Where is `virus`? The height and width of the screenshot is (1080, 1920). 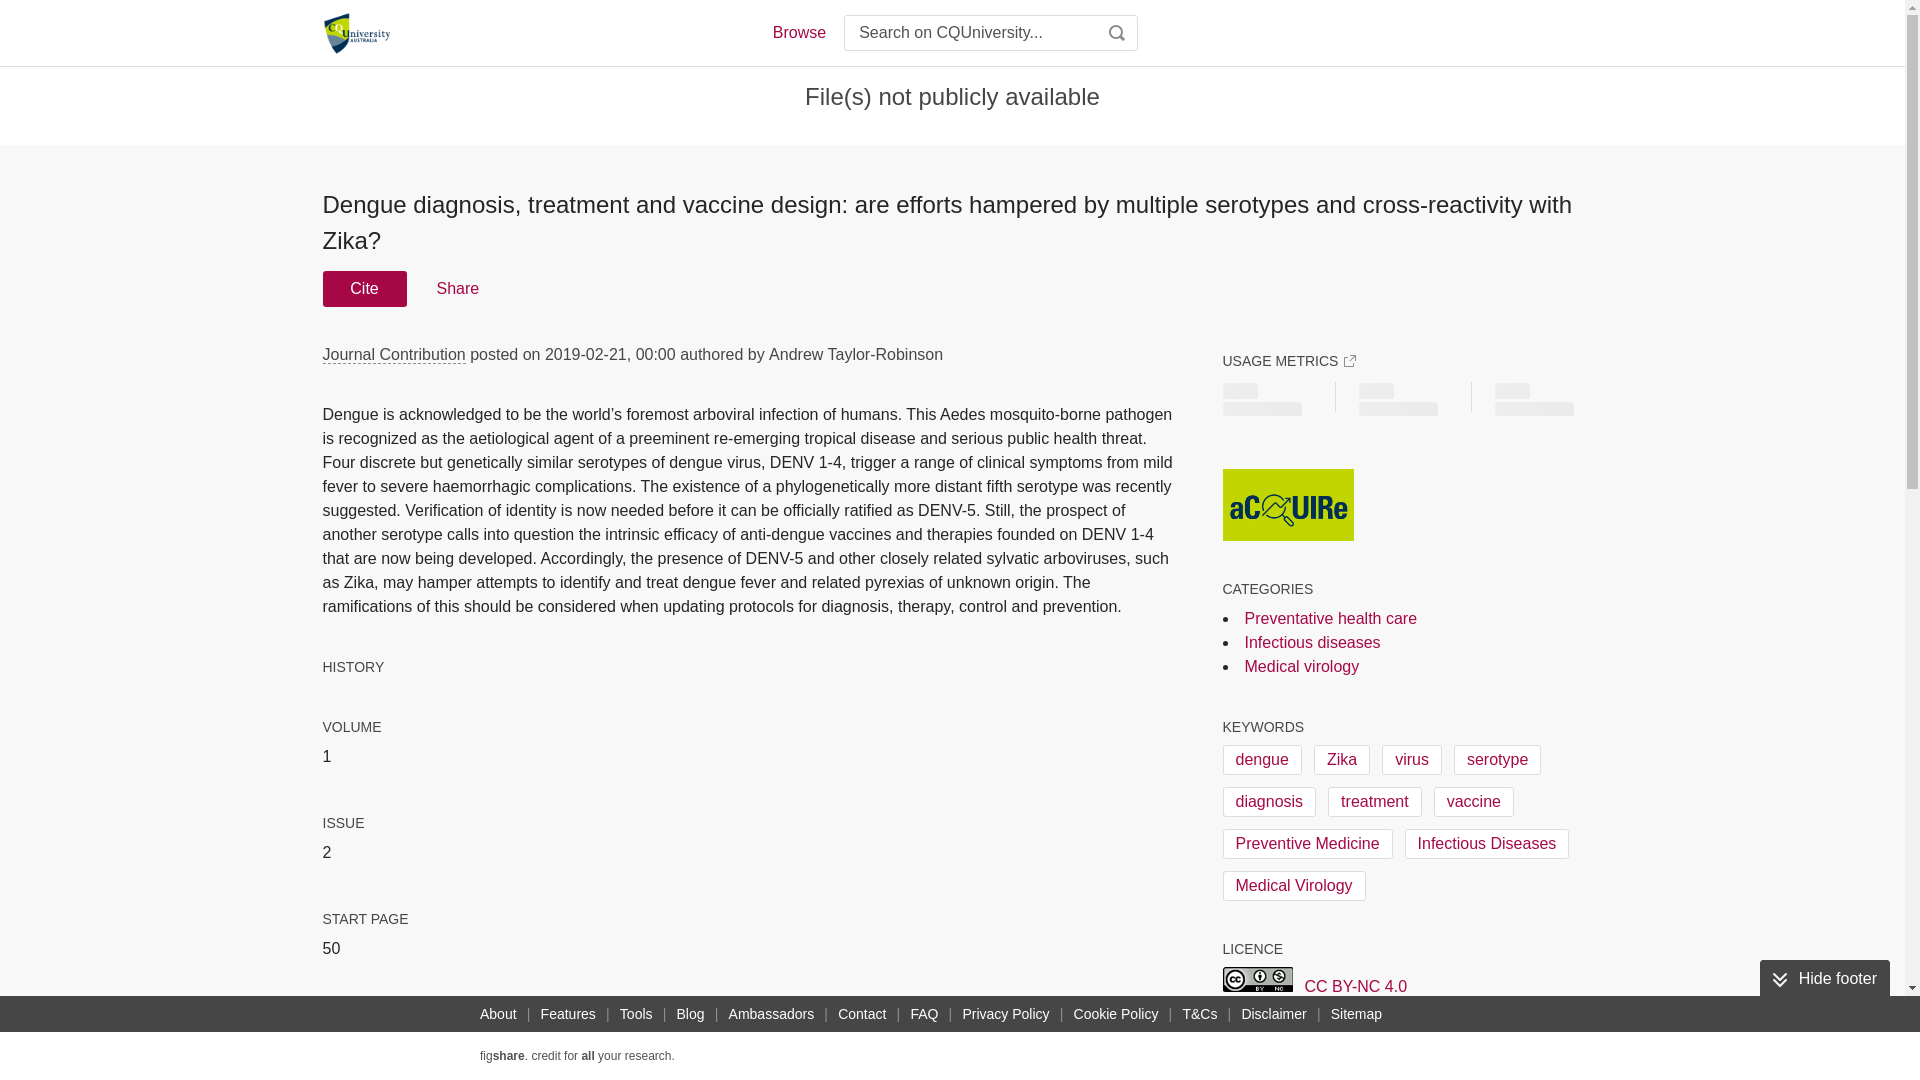
virus is located at coordinates (1412, 760).